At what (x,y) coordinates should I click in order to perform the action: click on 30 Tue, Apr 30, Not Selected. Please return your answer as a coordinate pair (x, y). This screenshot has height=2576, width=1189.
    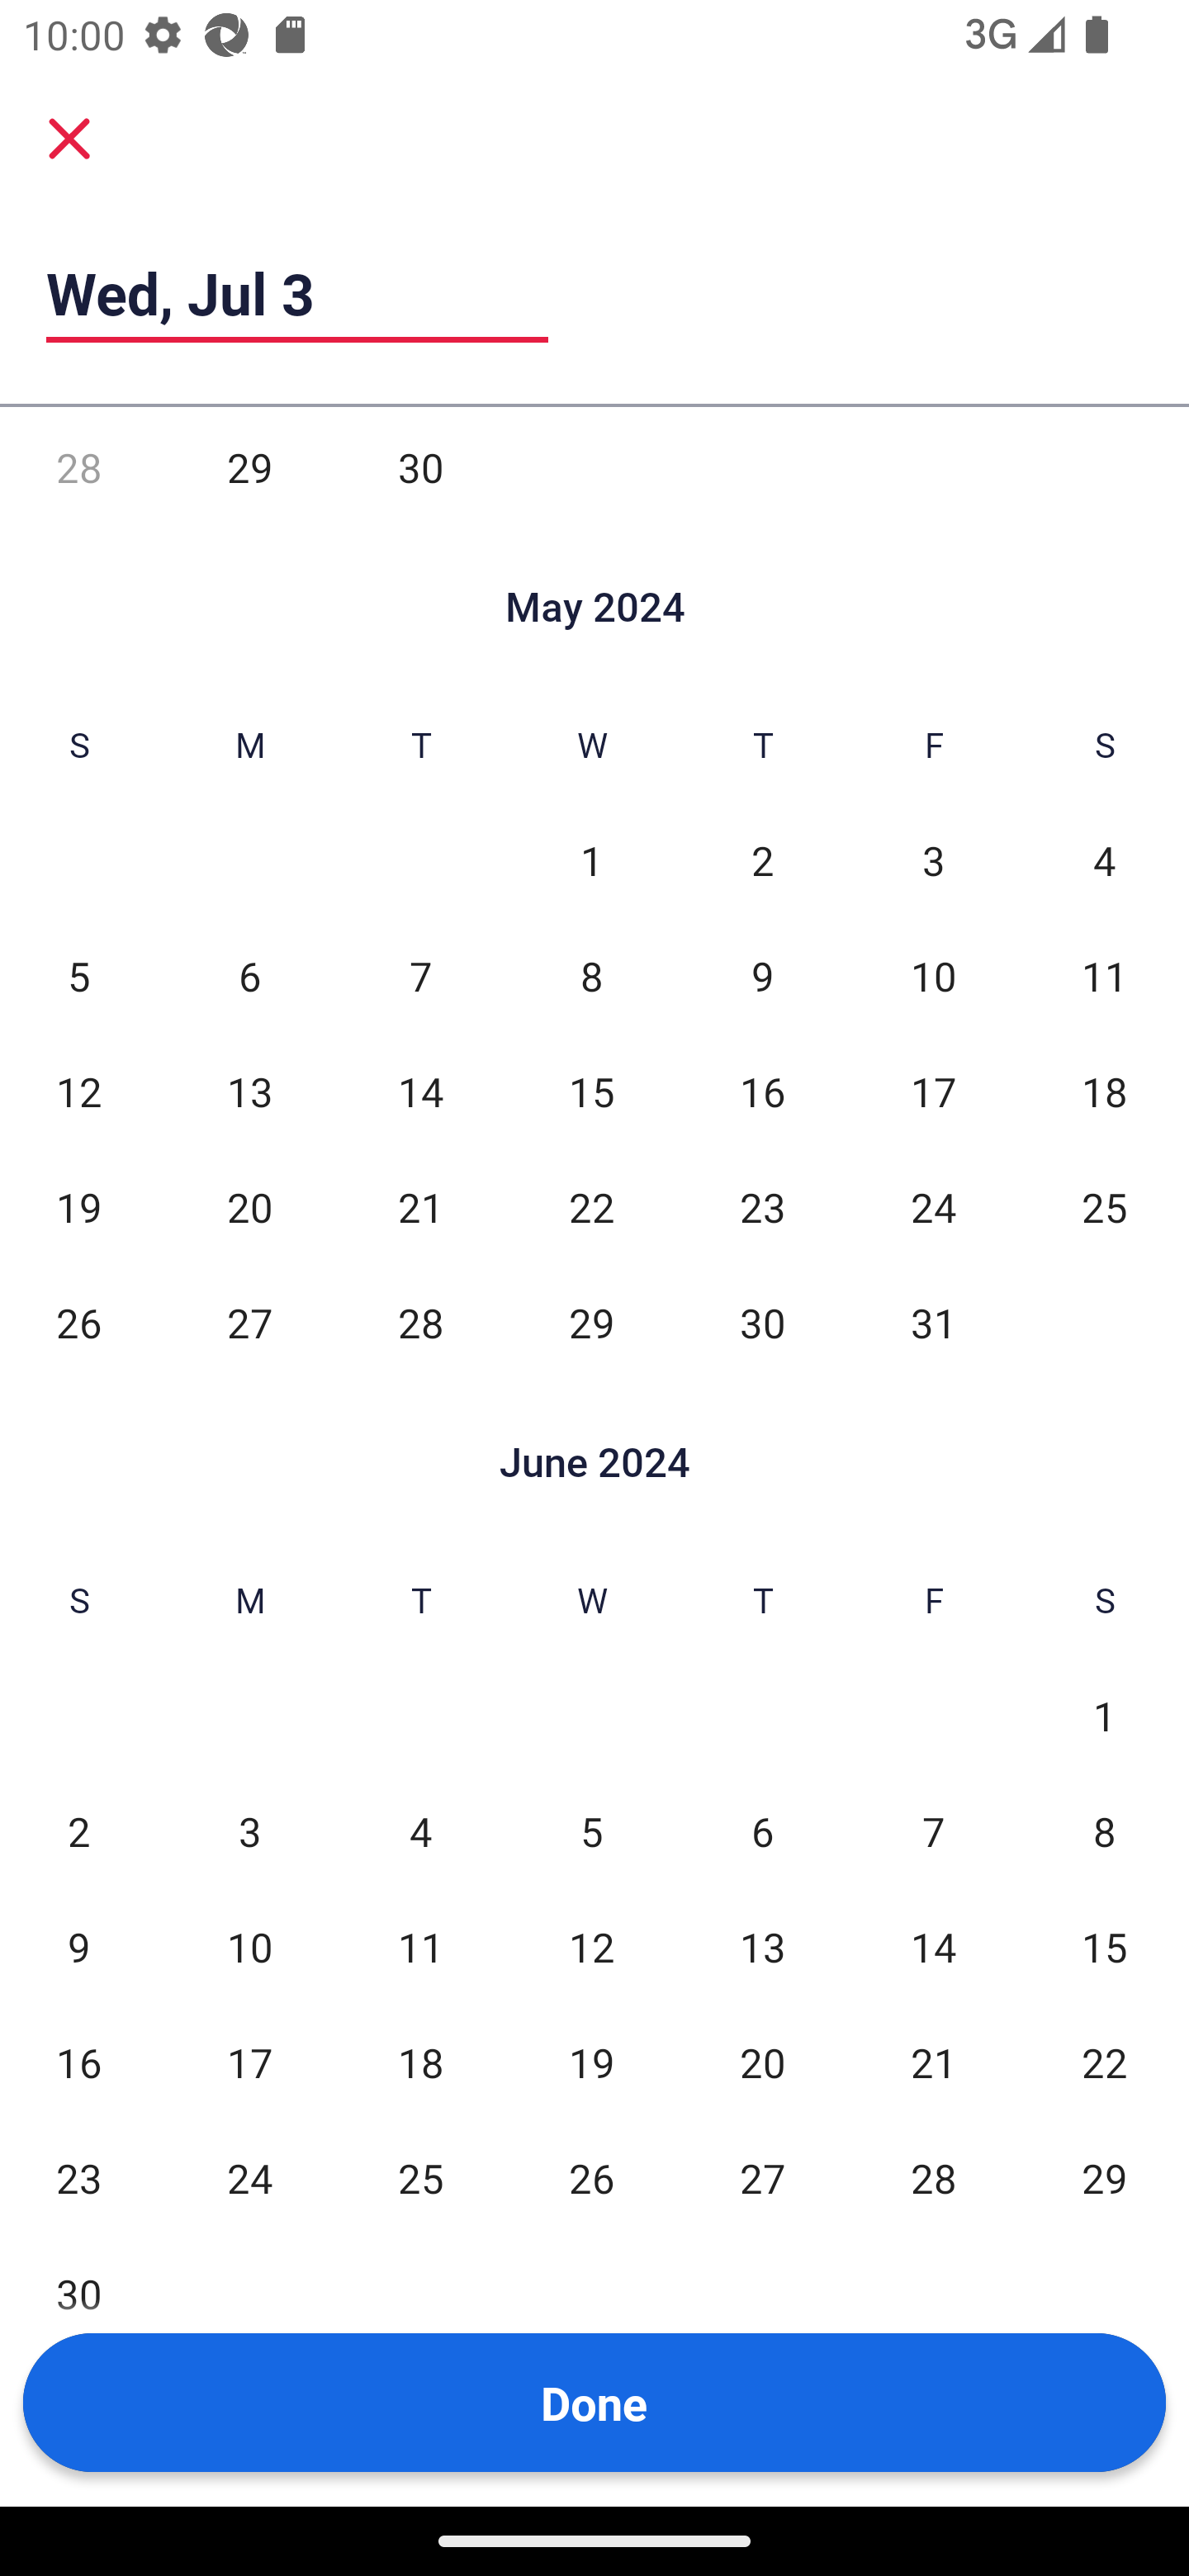
    Looking at the image, I should click on (421, 467).